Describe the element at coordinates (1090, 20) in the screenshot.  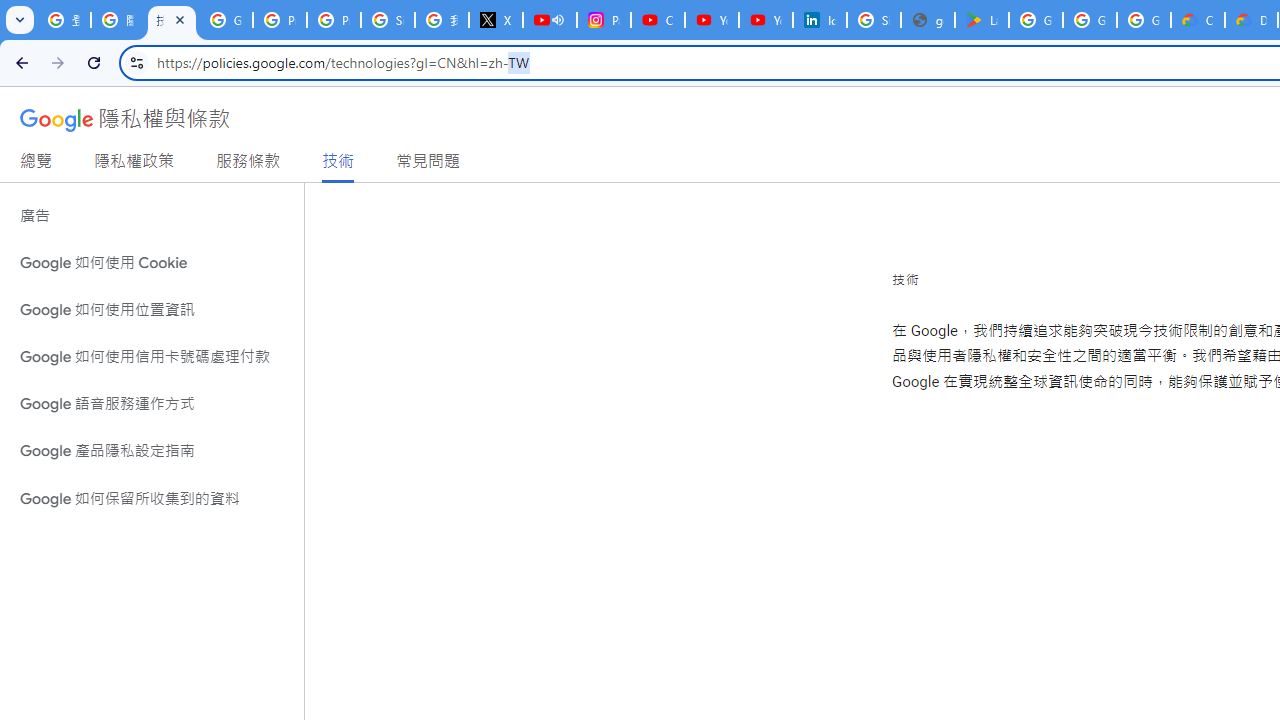
I see `Google Workspace - Specific Terms` at that location.